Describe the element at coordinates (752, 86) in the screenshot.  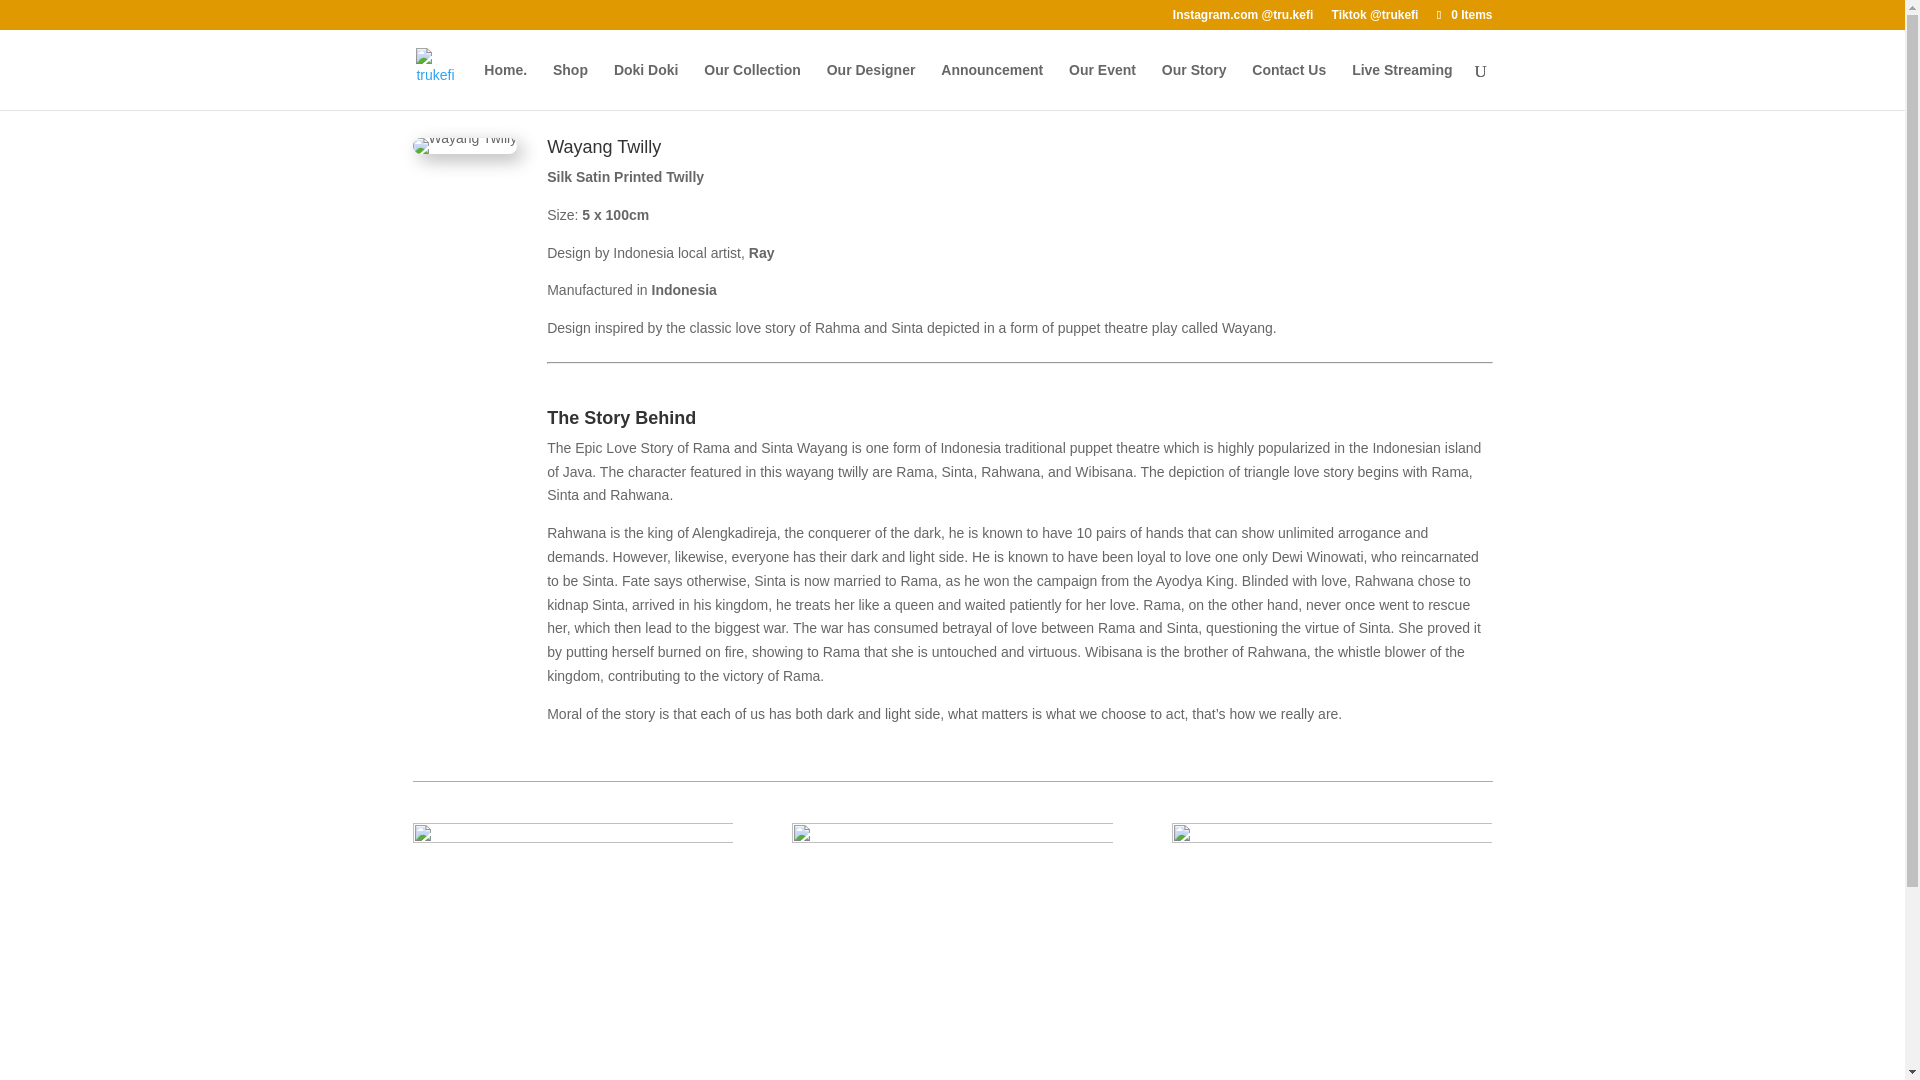
I see `Our Collection` at that location.